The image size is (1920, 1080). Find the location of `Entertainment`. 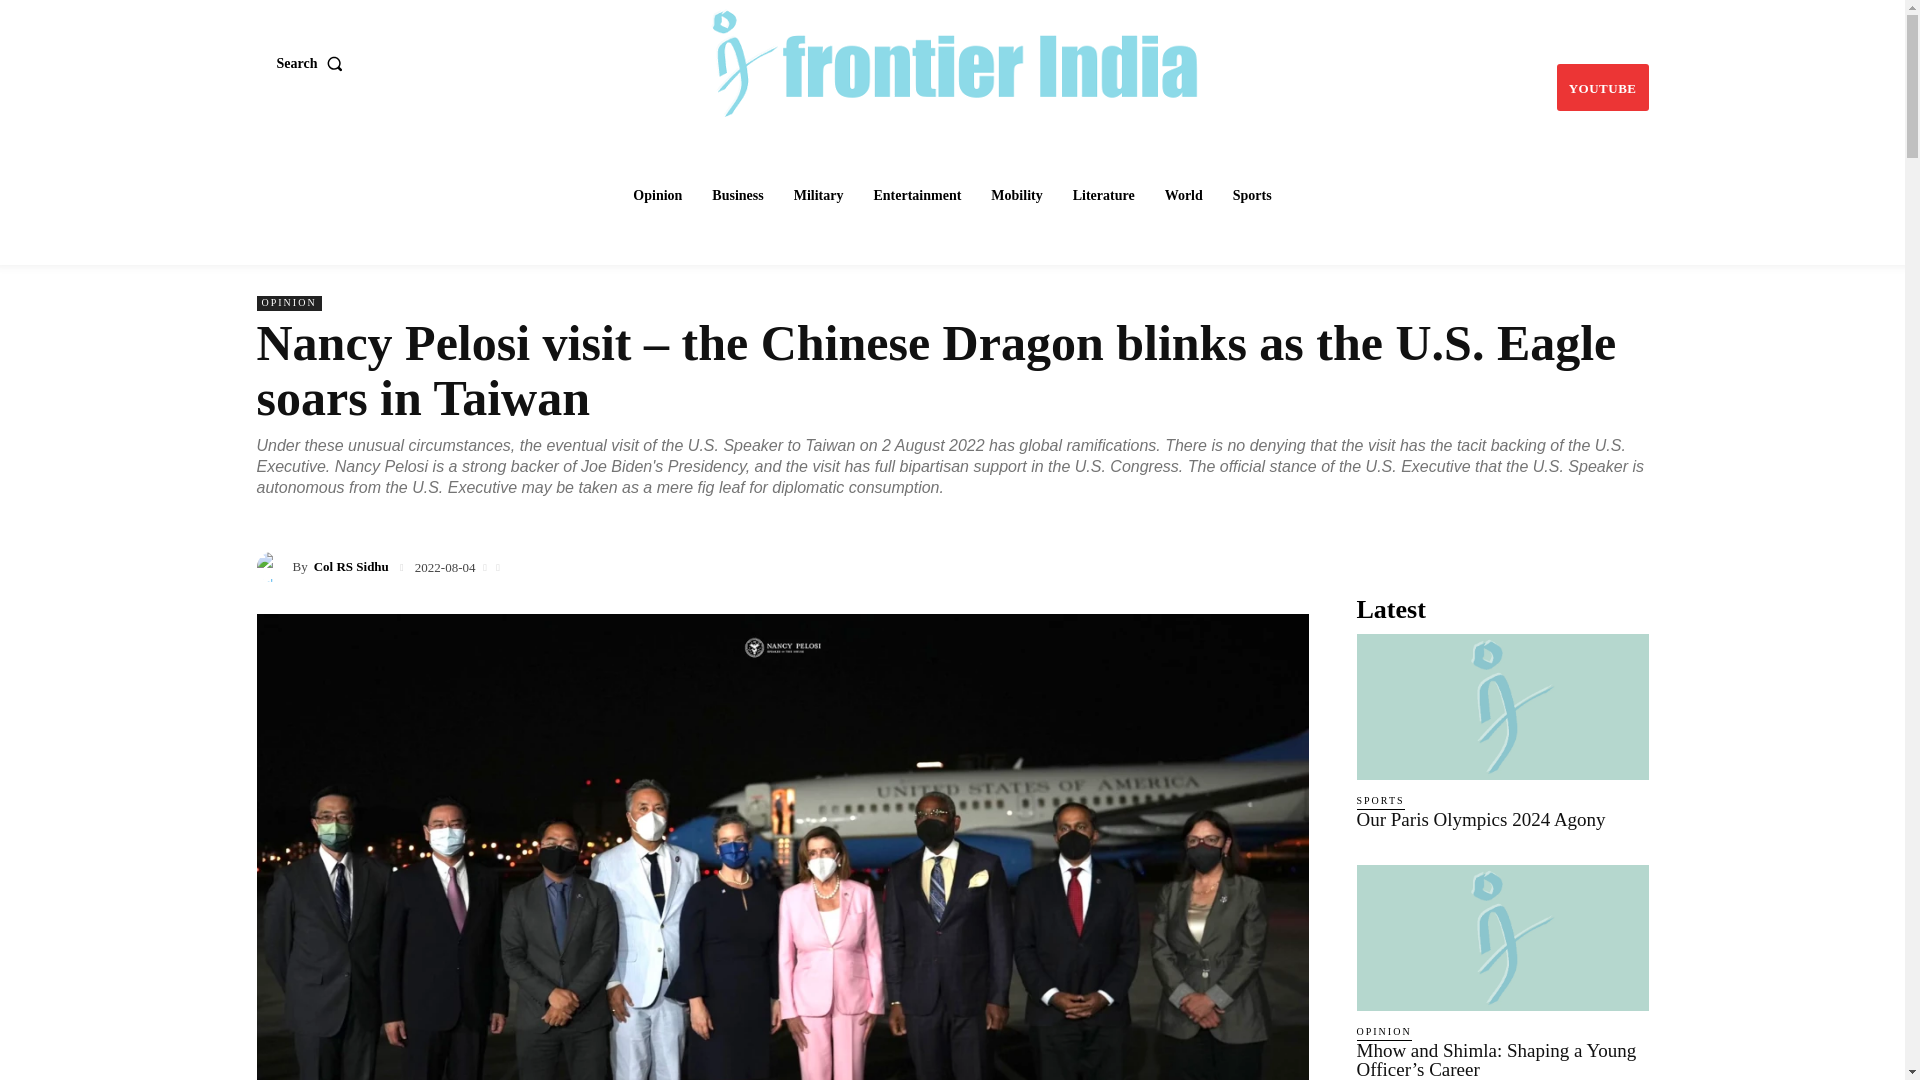

Entertainment is located at coordinates (916, 196).